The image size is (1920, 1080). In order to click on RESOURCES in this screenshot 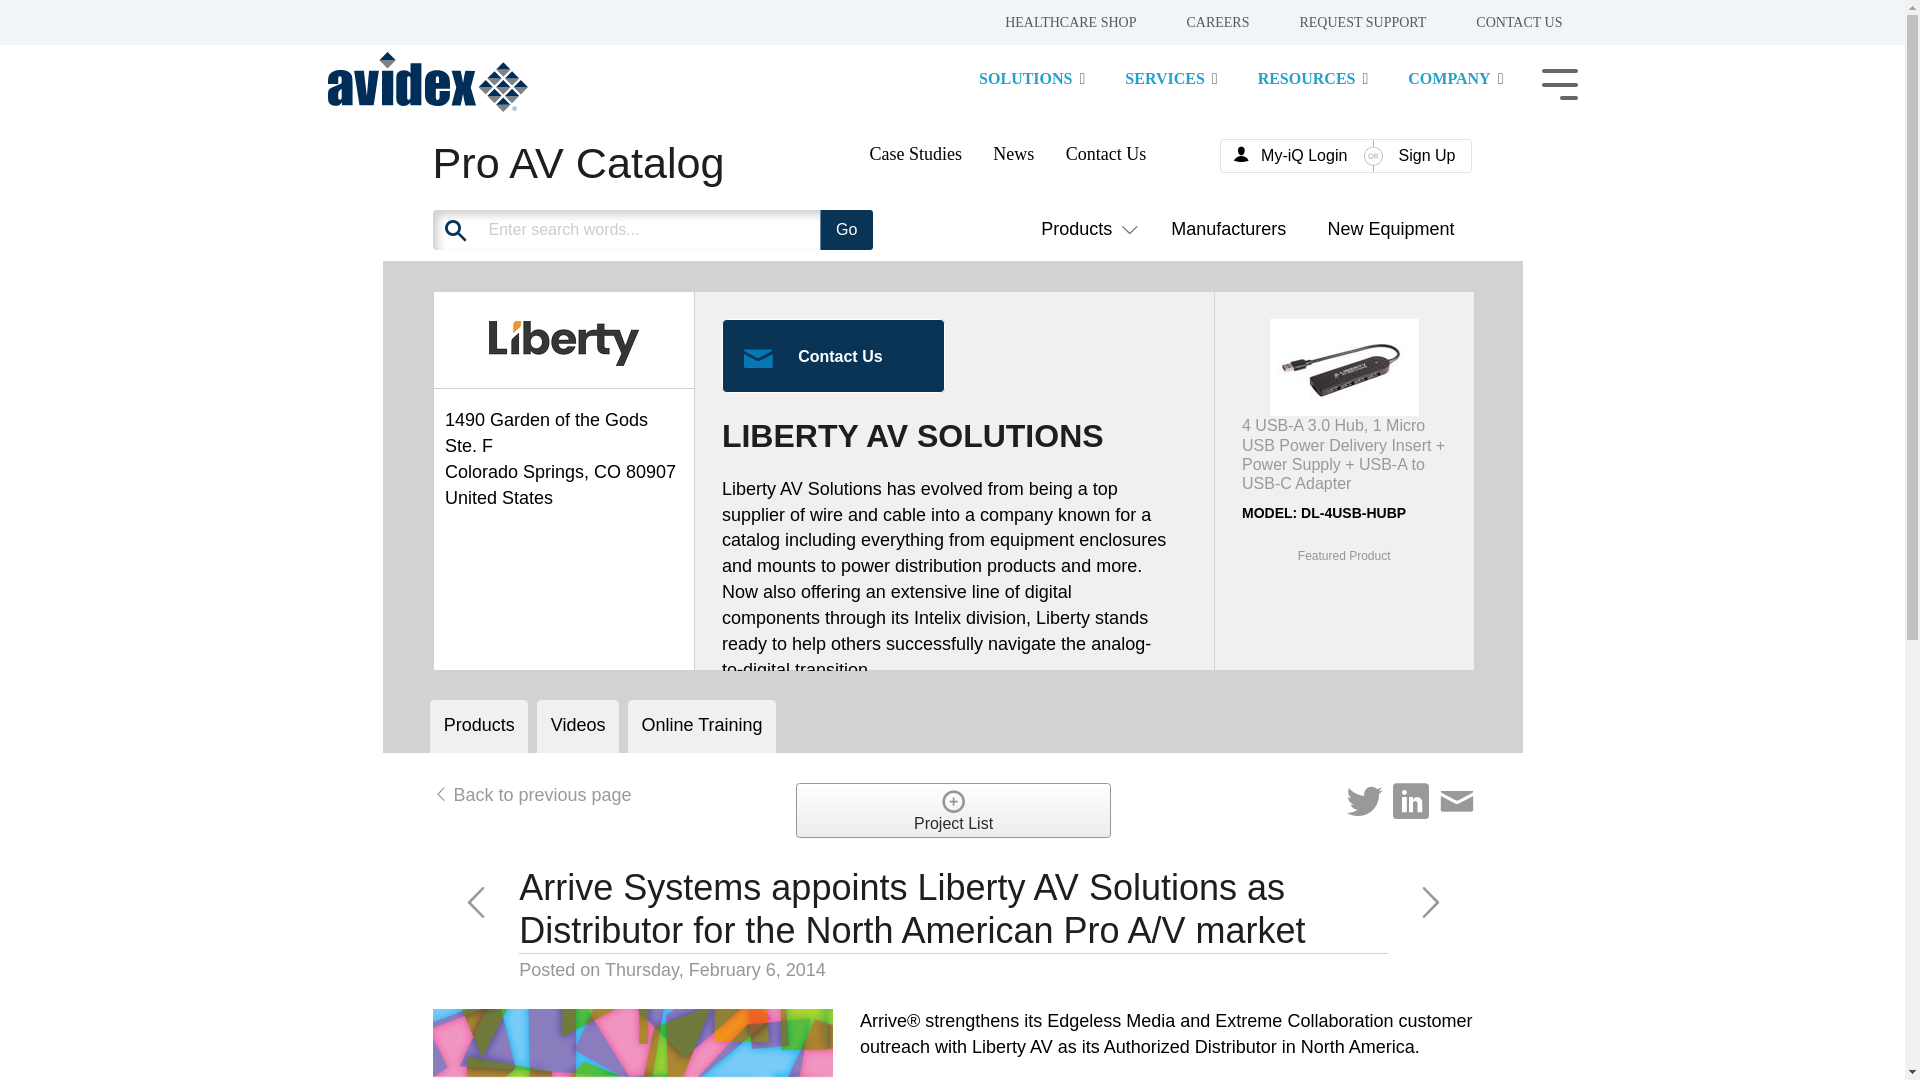, I will do `click(1312, 80)`.